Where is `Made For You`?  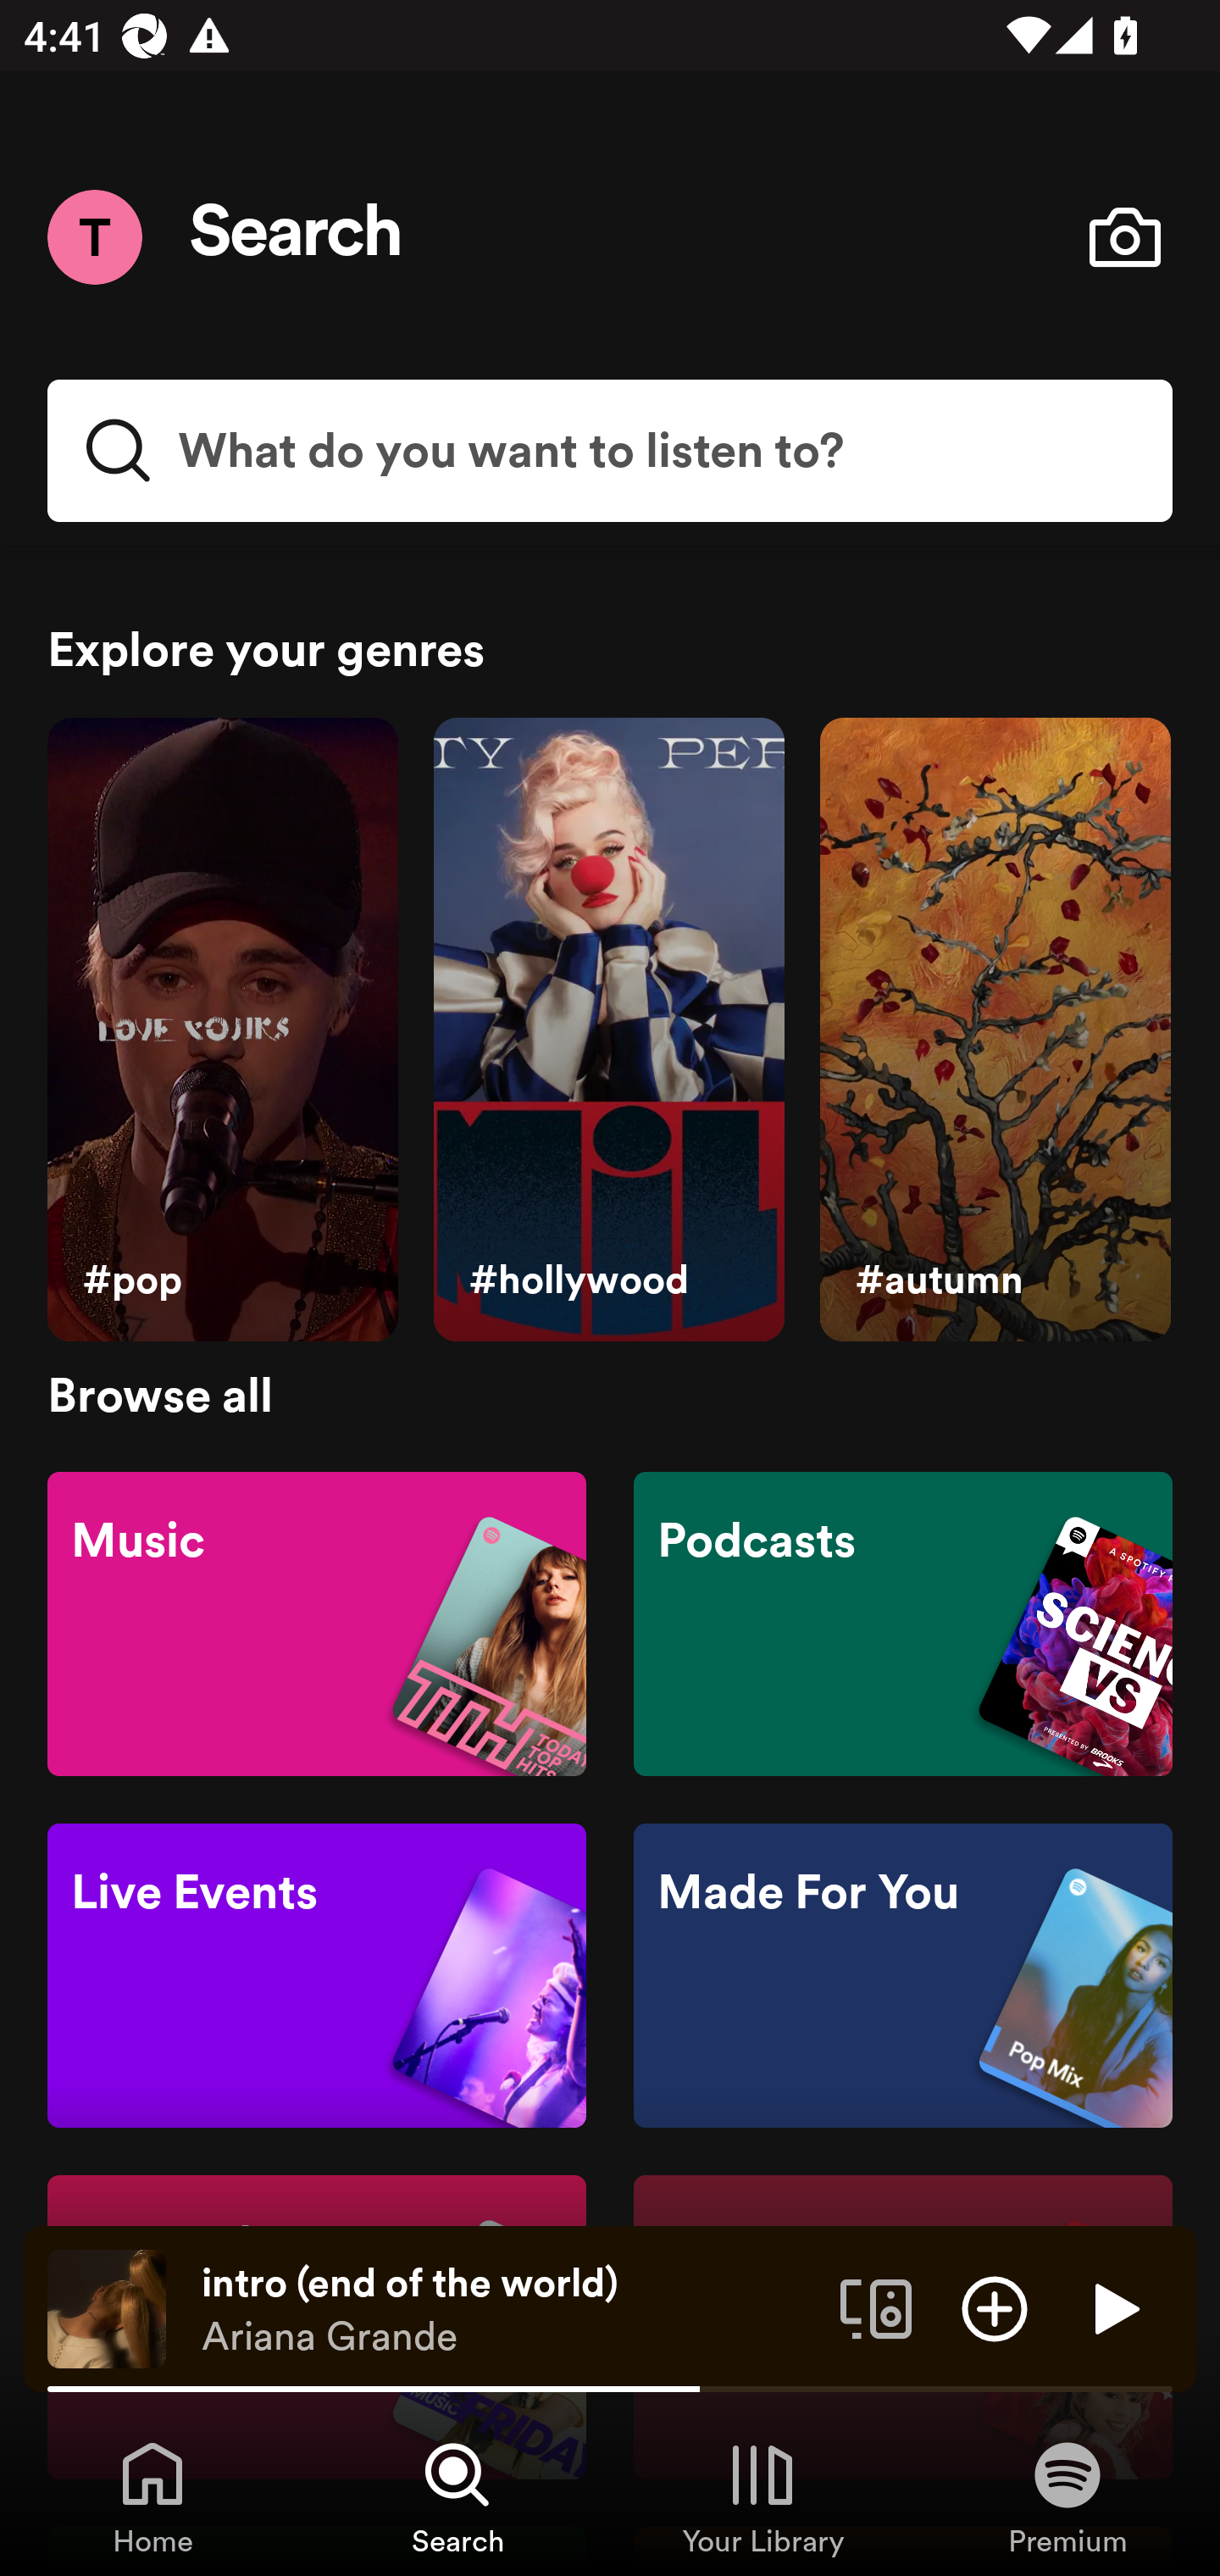 Made For You is located at coordinates (902, 1976).